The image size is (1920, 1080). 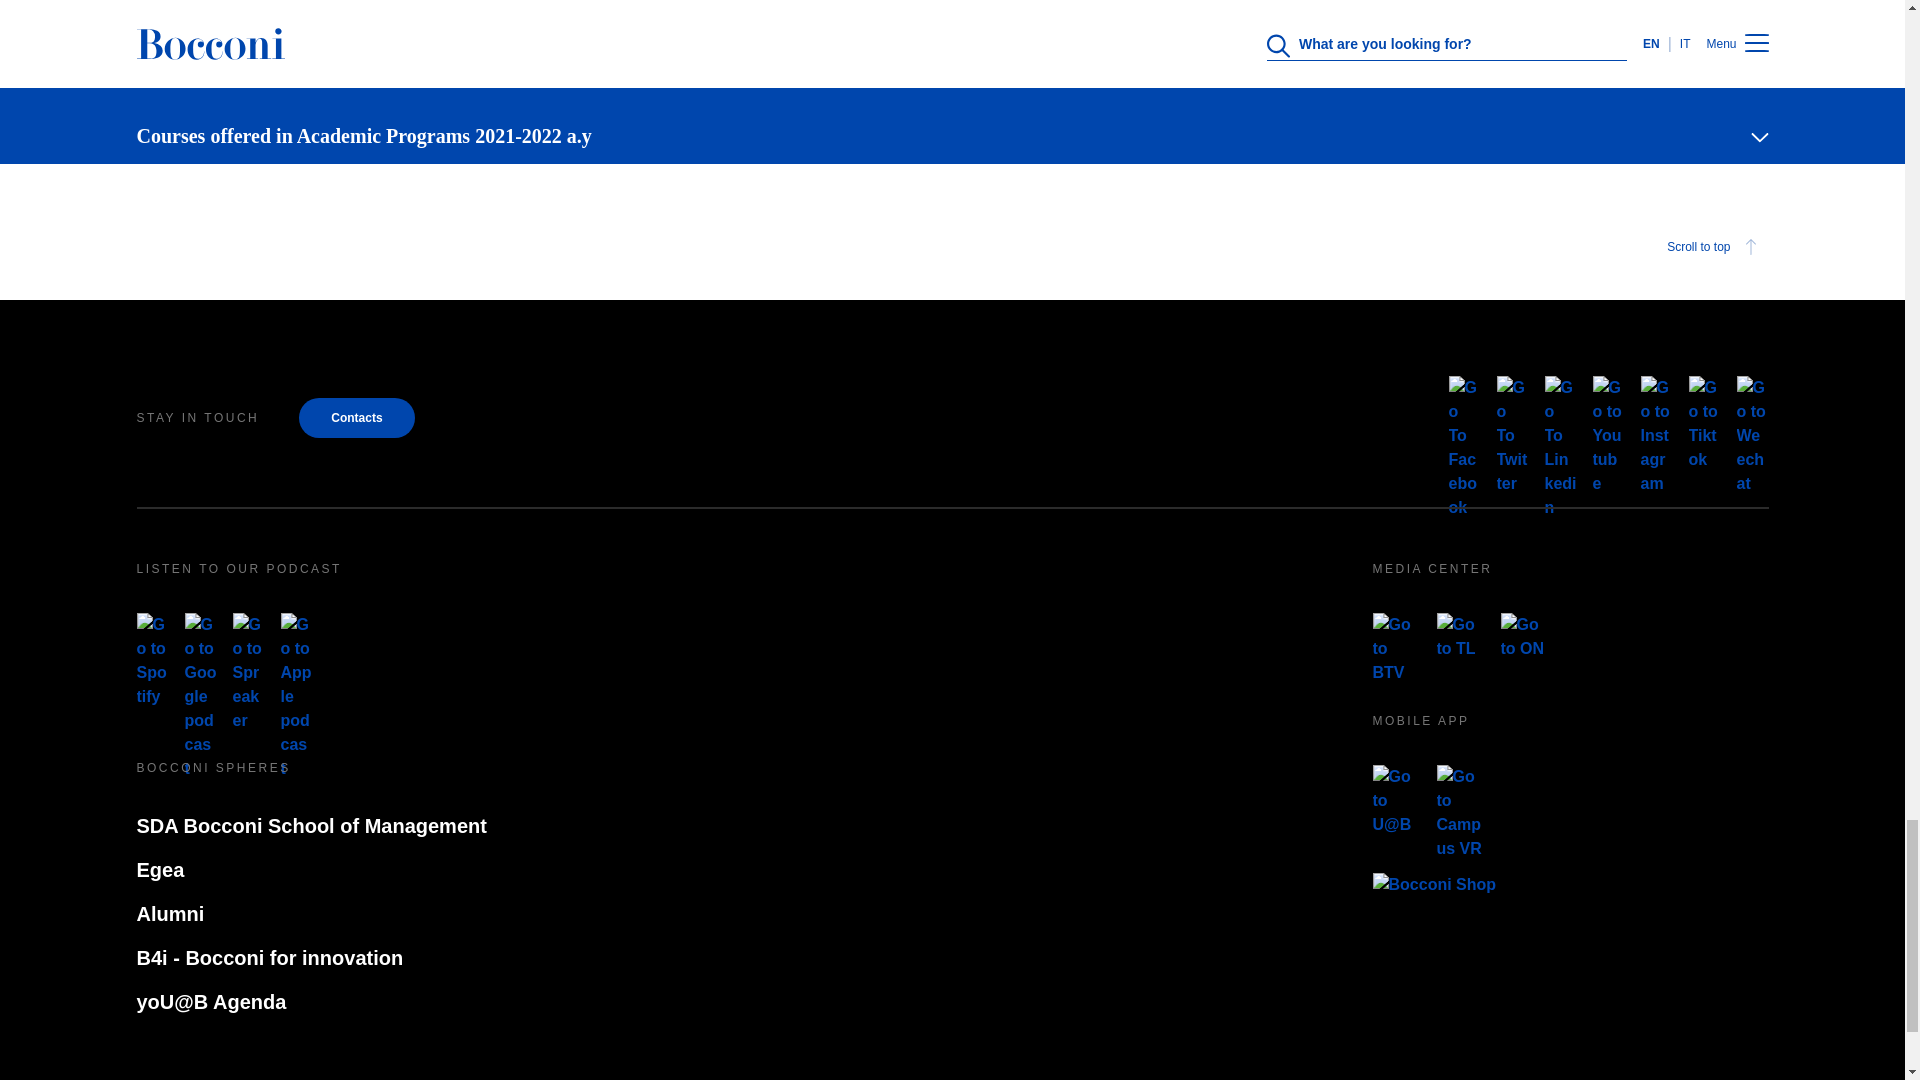 What do you see at coordinates (1460, 636) in the screenshot?
I see `TL` at bounding box center [1460, 636].